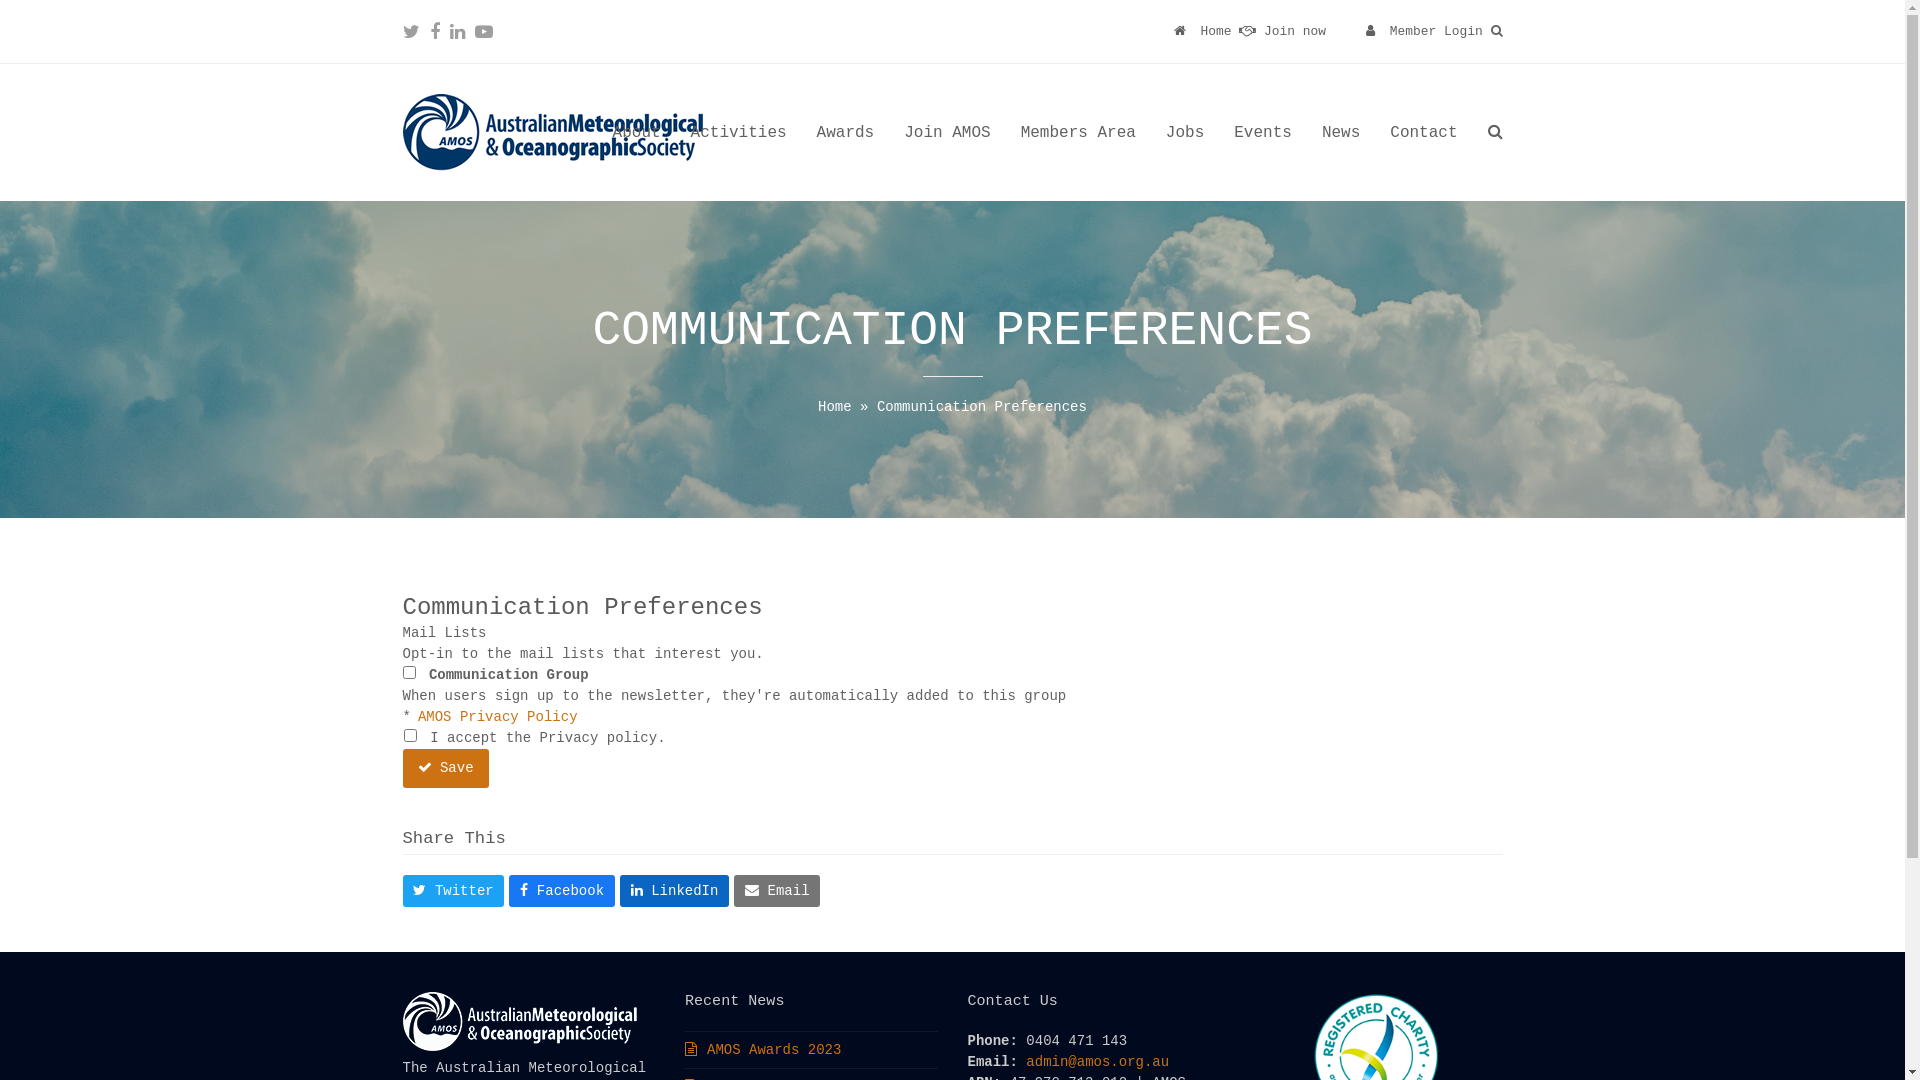 This screenshot has height=1080, width=1920. I want to click on Facebook, so click(561, 891).